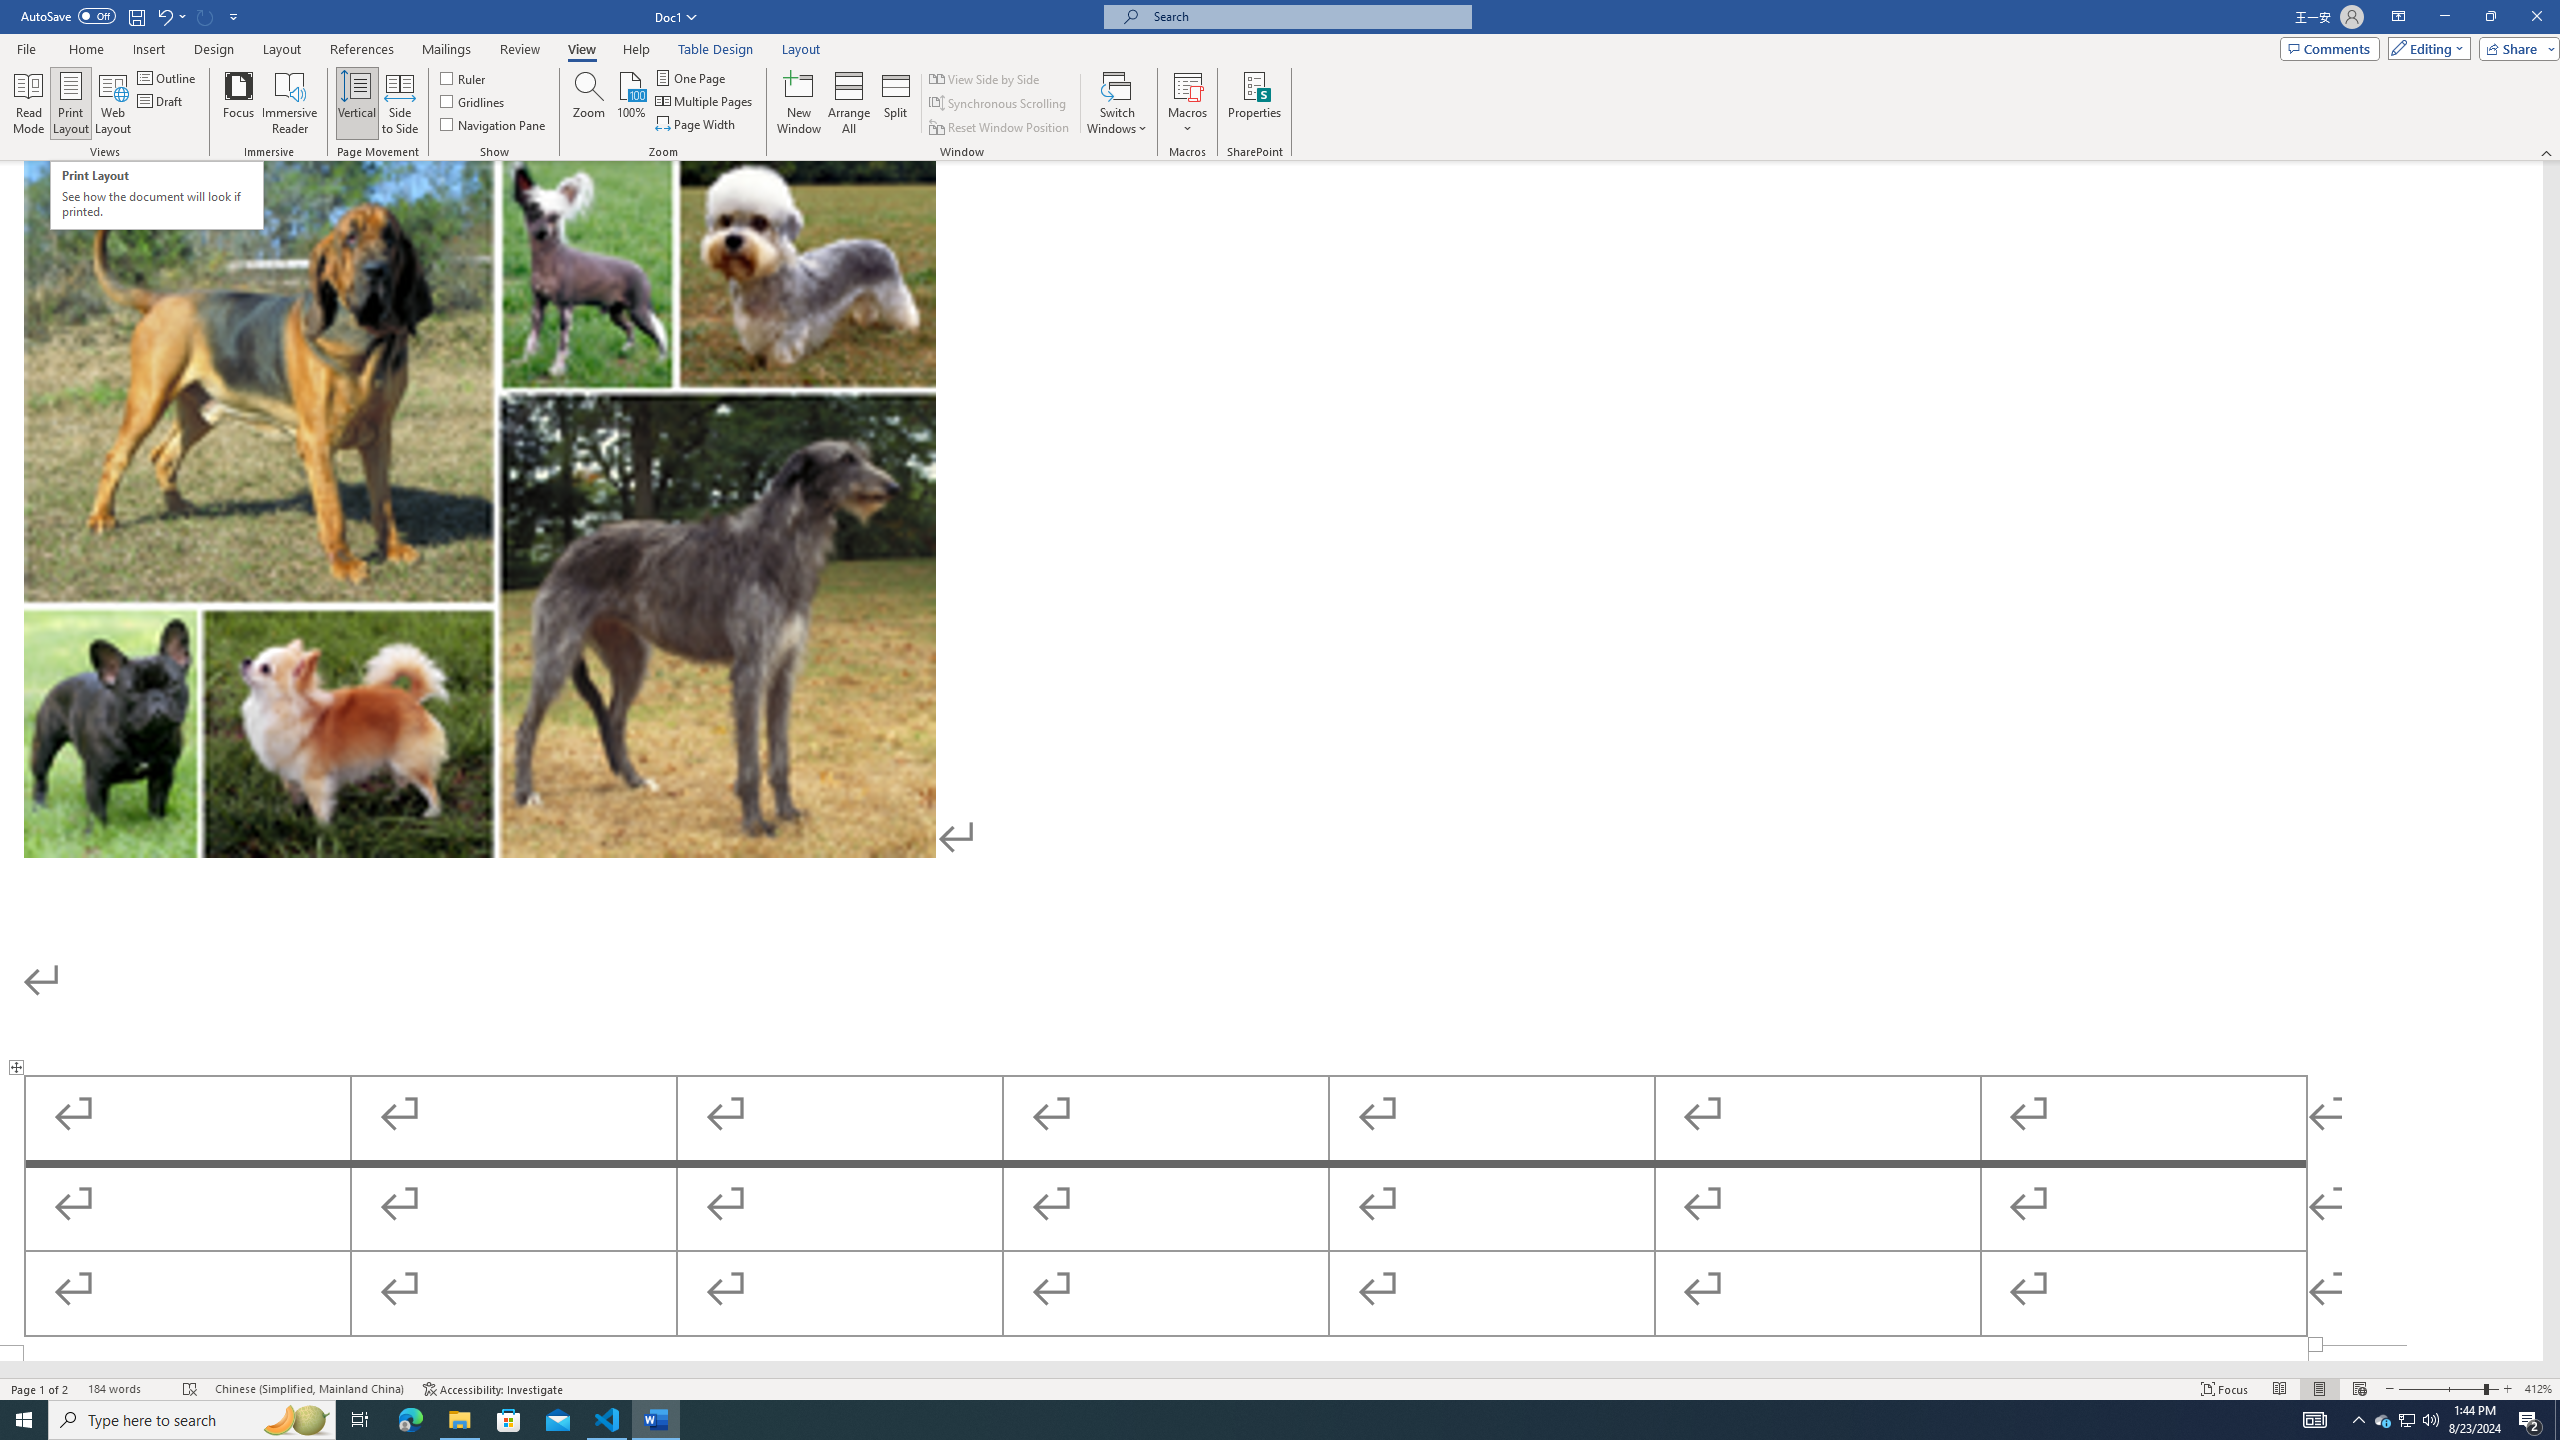 The image size is (2560, 1440). What do you see at coordinates (356, 103) in the screenshot?
I see `Vertical` at bounding box center [356, 103].